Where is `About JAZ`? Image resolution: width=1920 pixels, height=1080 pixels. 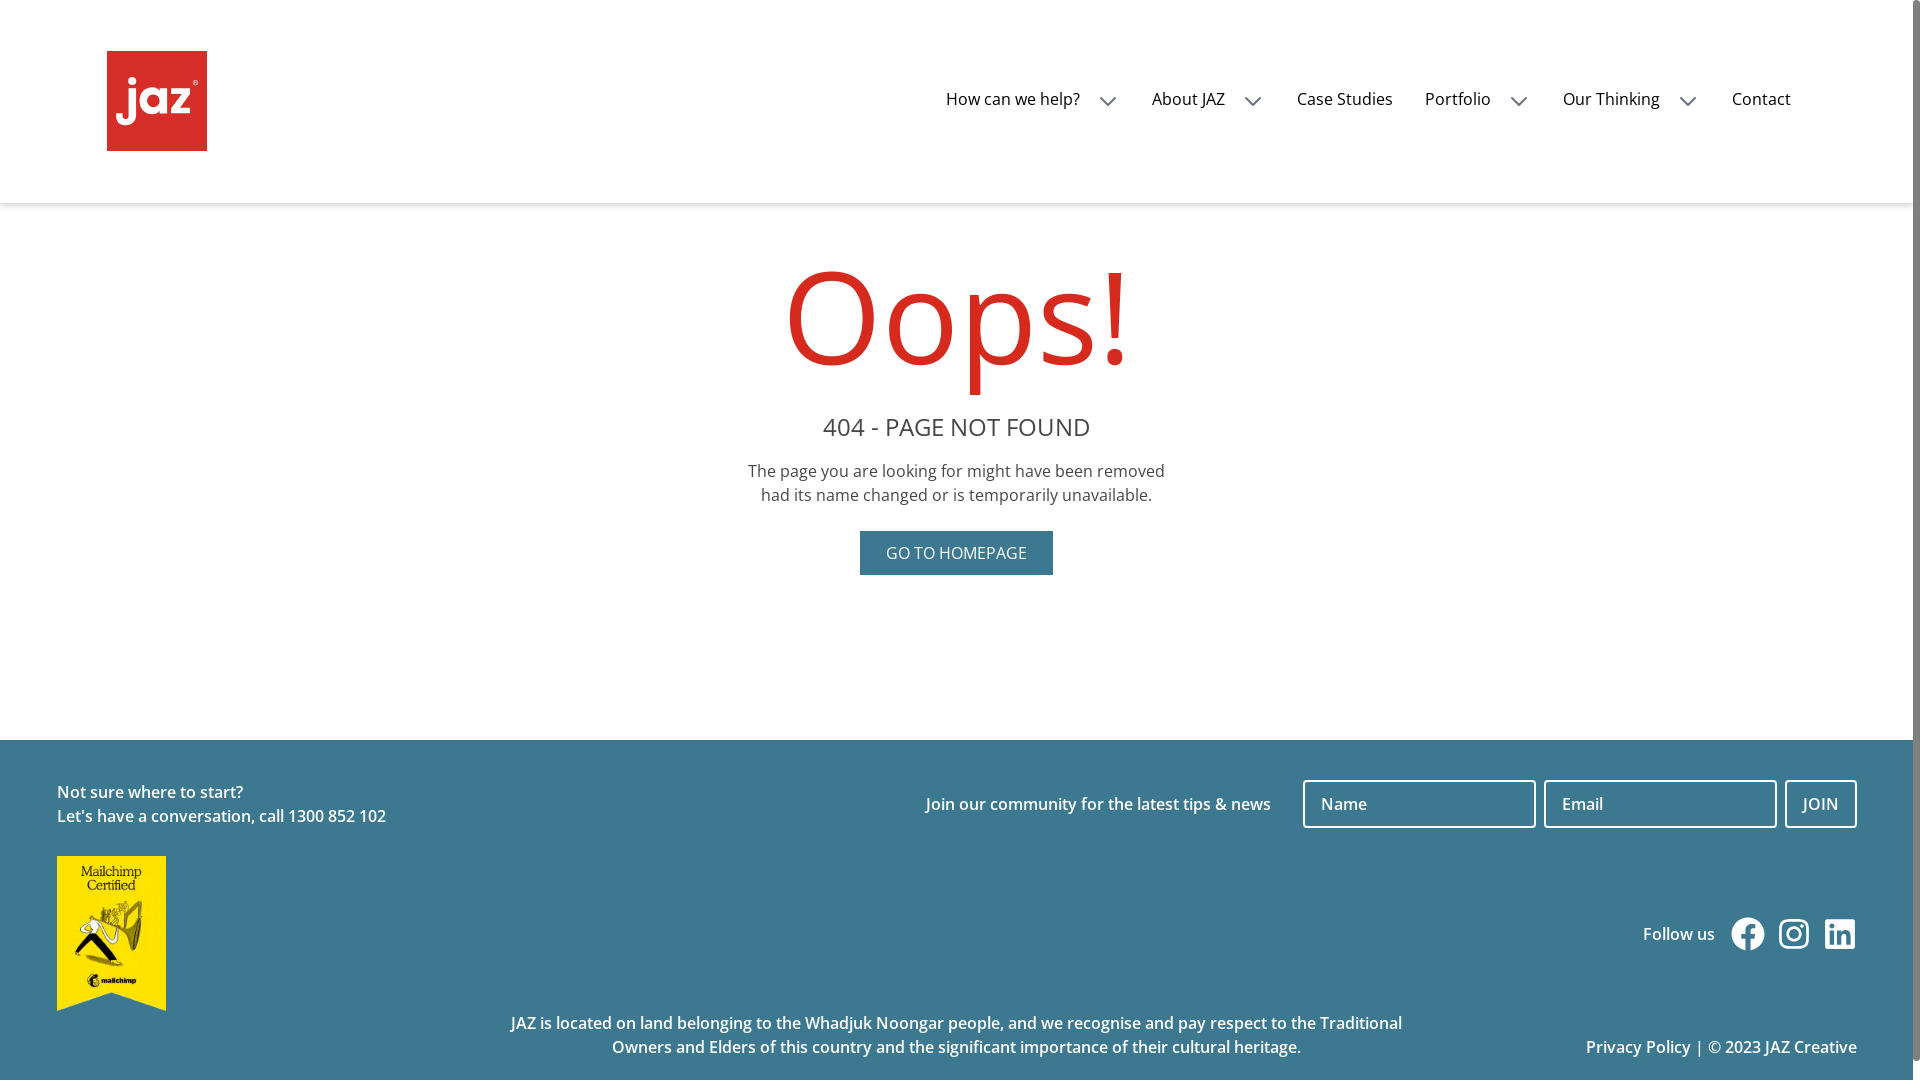 About JAZ is located at coordinates (1208, 99).